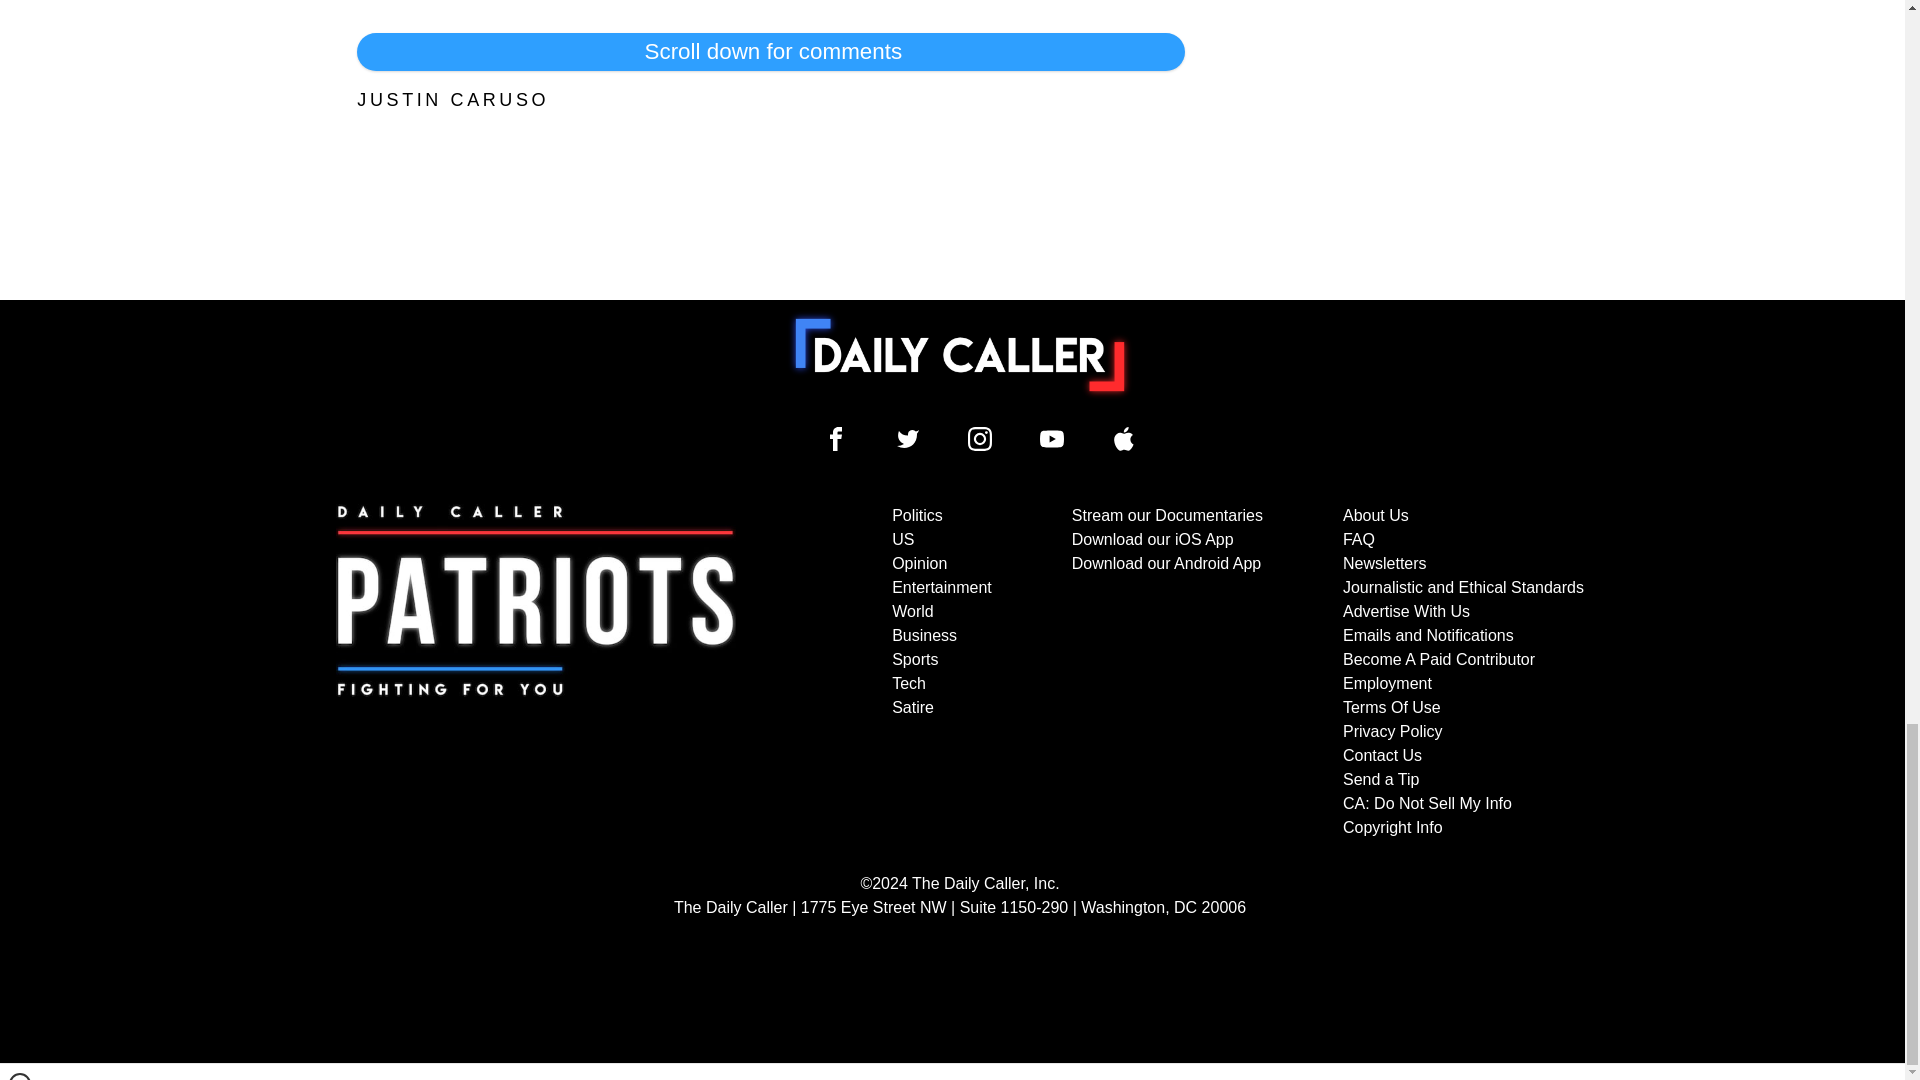  What do you see at coordinates (908, 438) in the screenshot?
I see `Daily Caller Twitter` at bounding box center [908, 438].